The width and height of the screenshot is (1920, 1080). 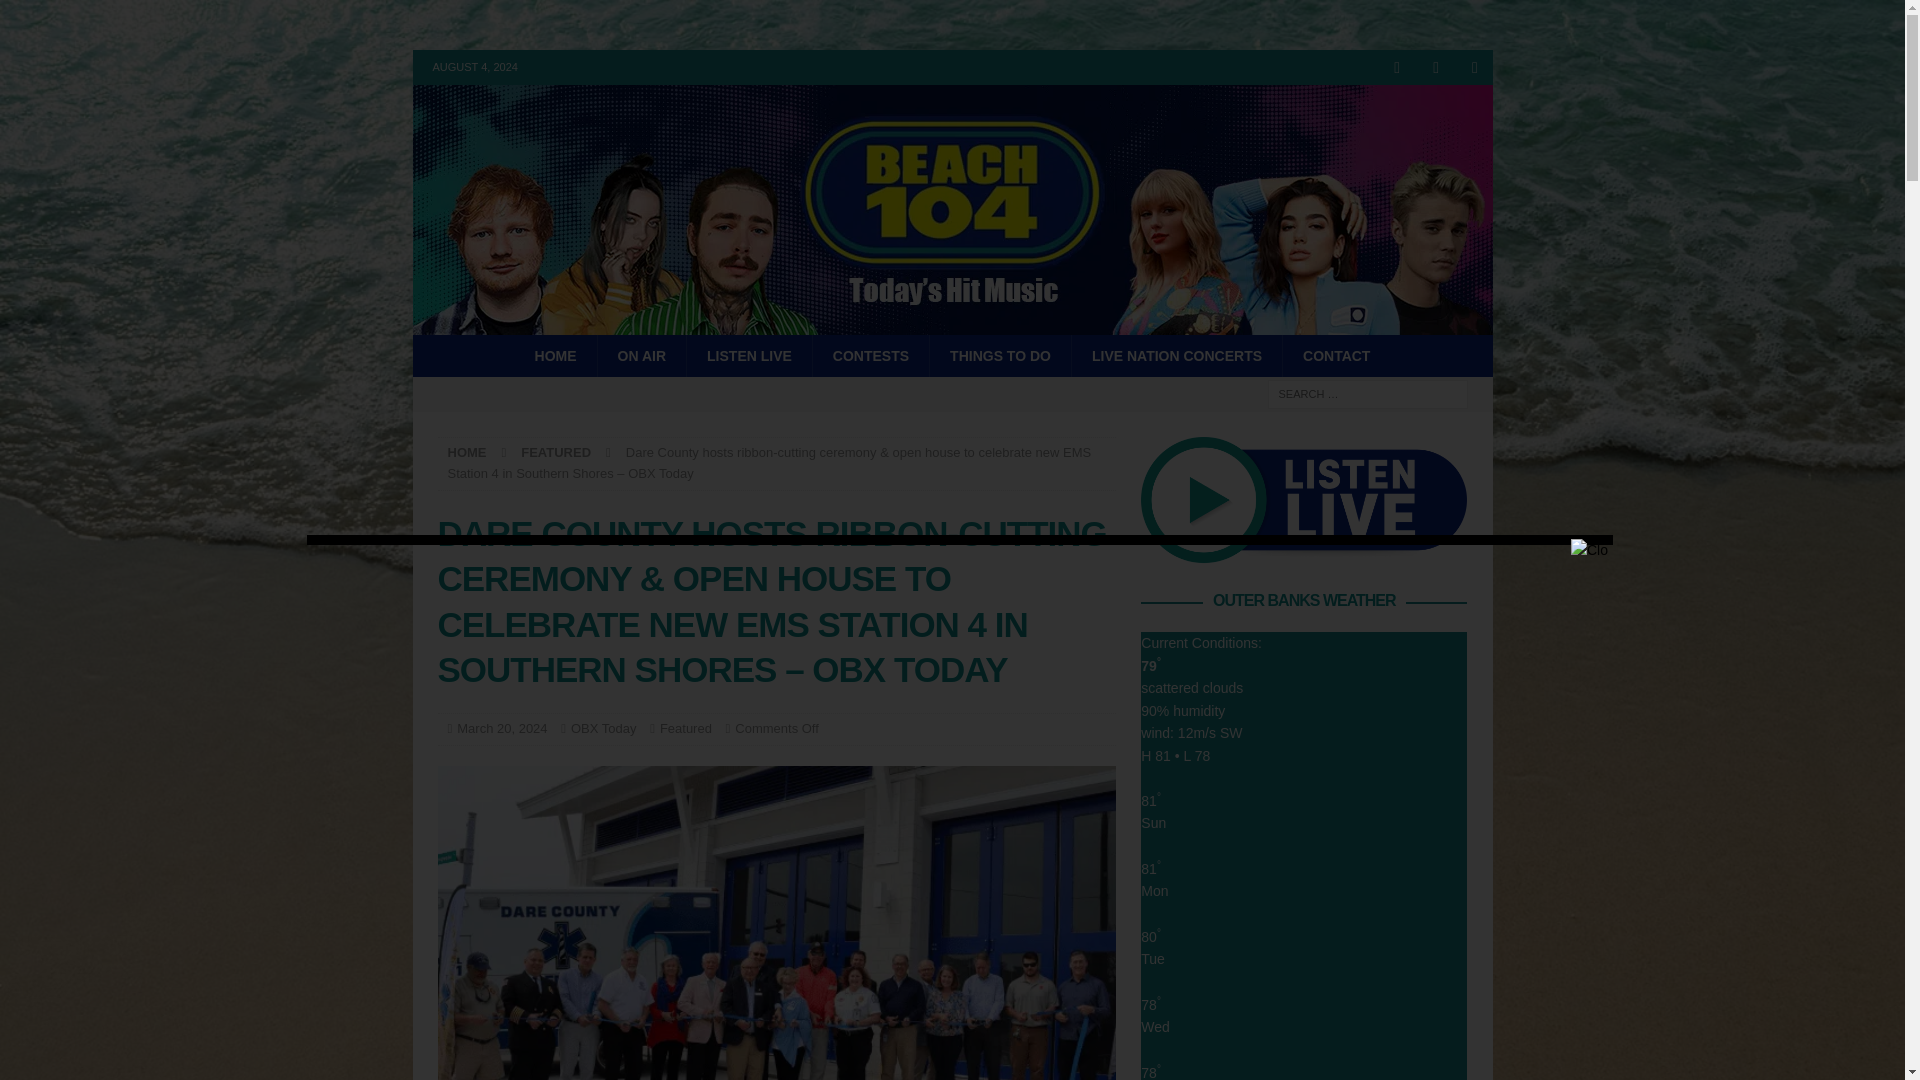 I want to click on CONTESTS, so click(x=870, y=355).